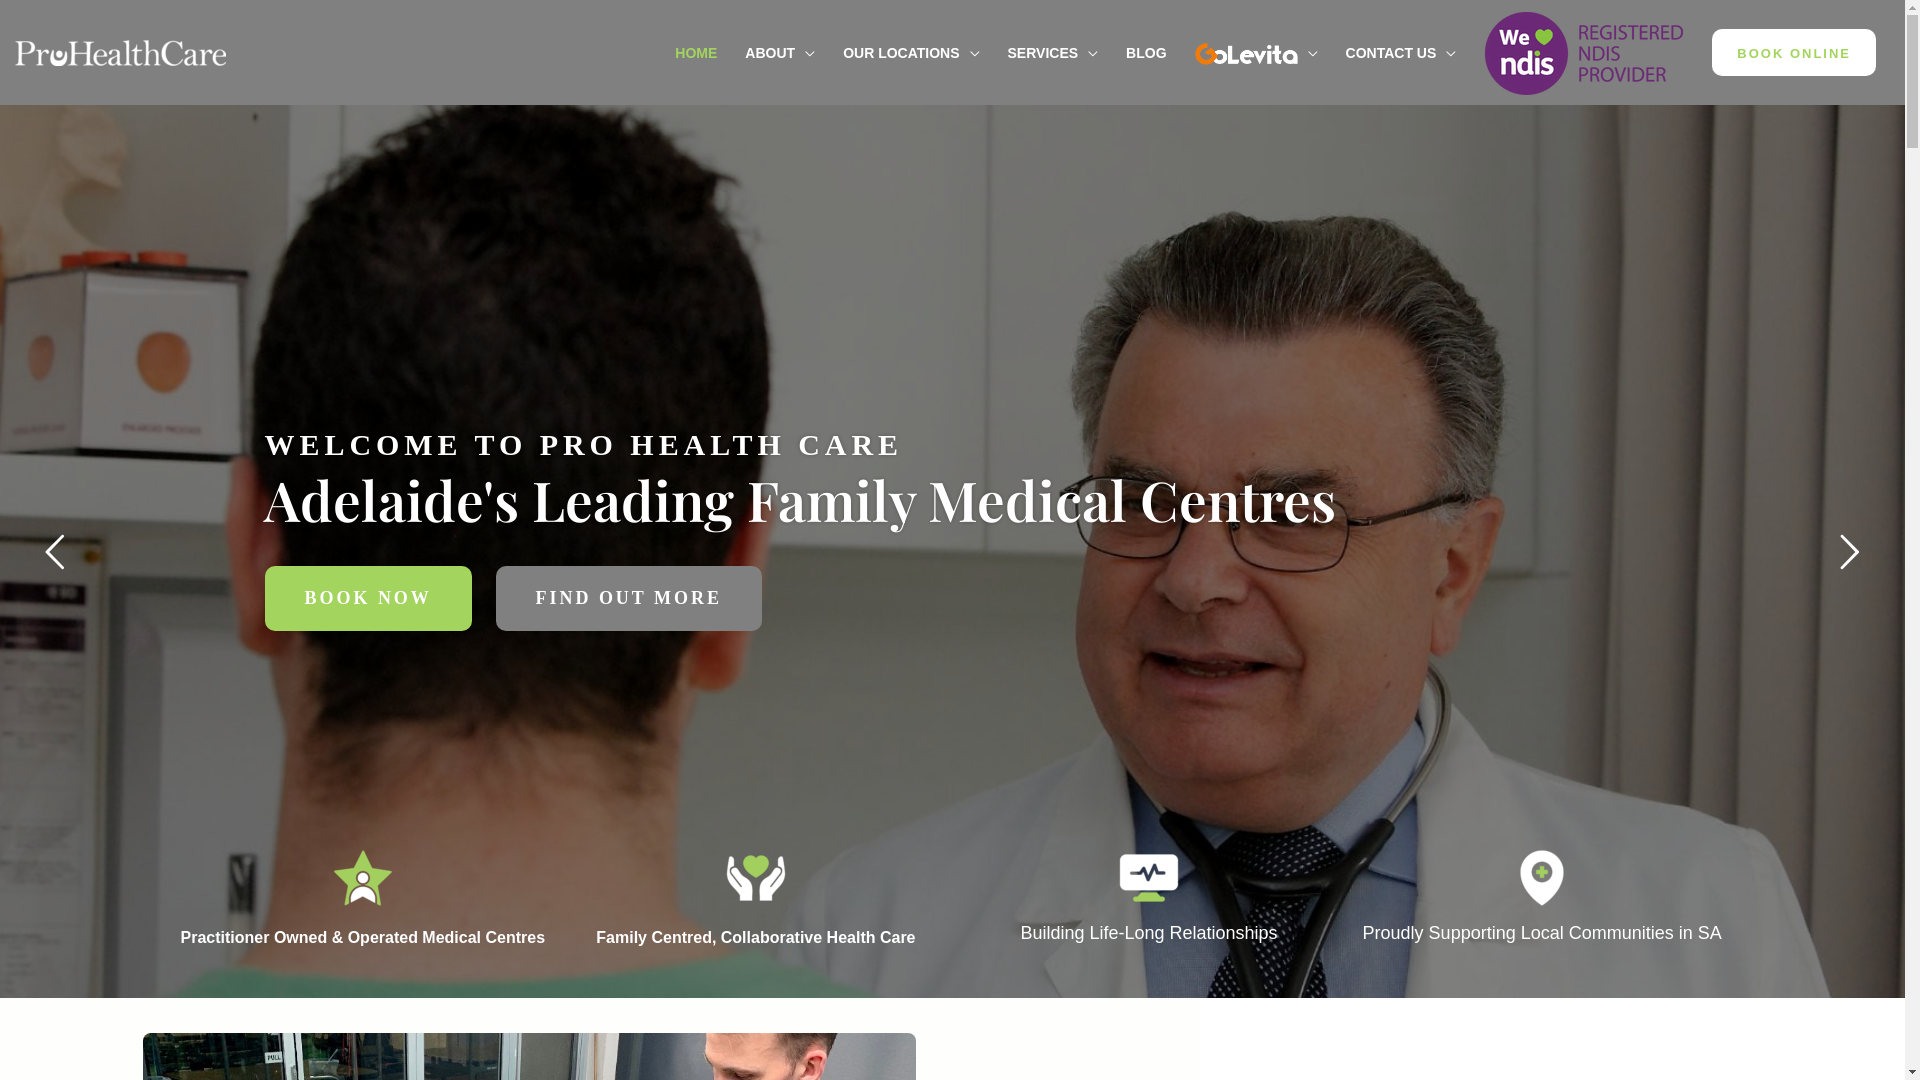 Image resolution: width=1920 pixels, height=1080 pixels. Describe the element at coordinates (629, 598) in the screenshot. I see `FIND OUT MORE` at that location.